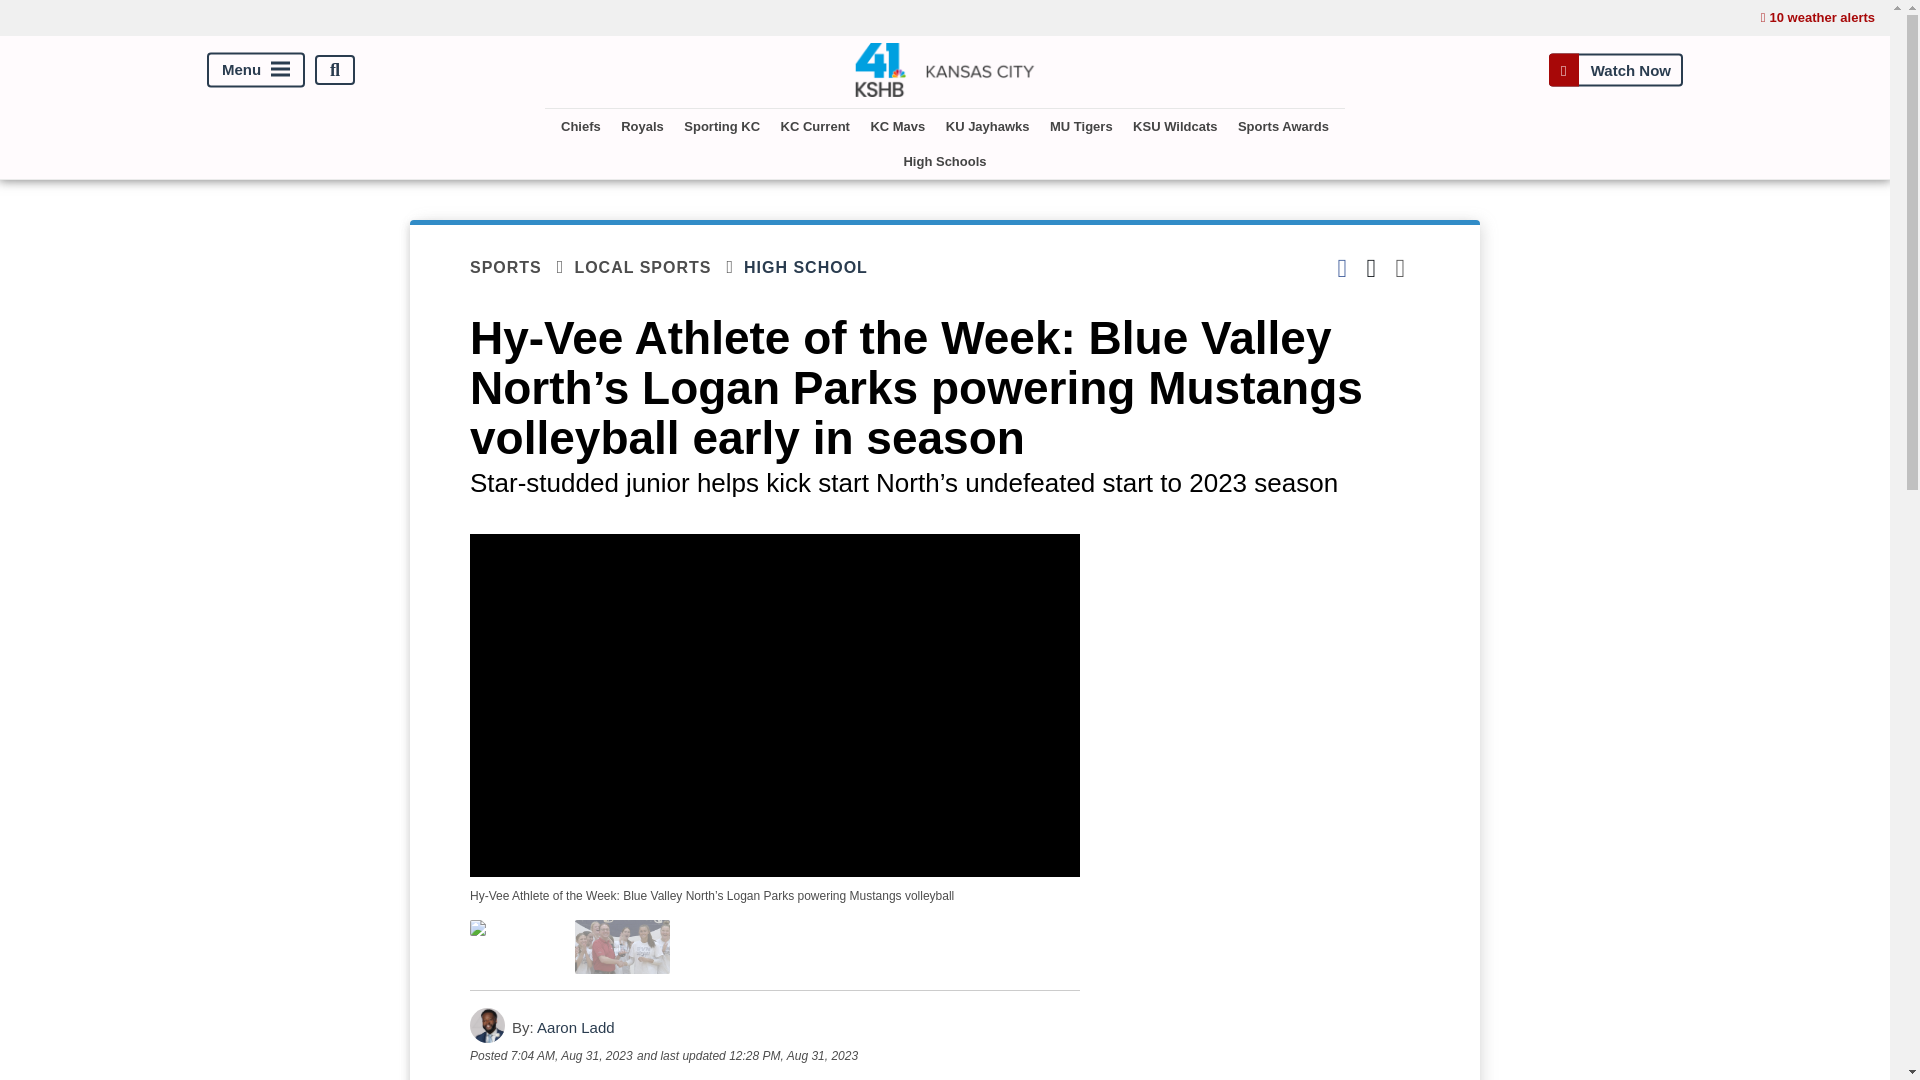 The width and height of the screenshot is (1920, 1080). Describe the element at coordinates (1615, 70) in the screenshot. I see `Watch Now` at that location.